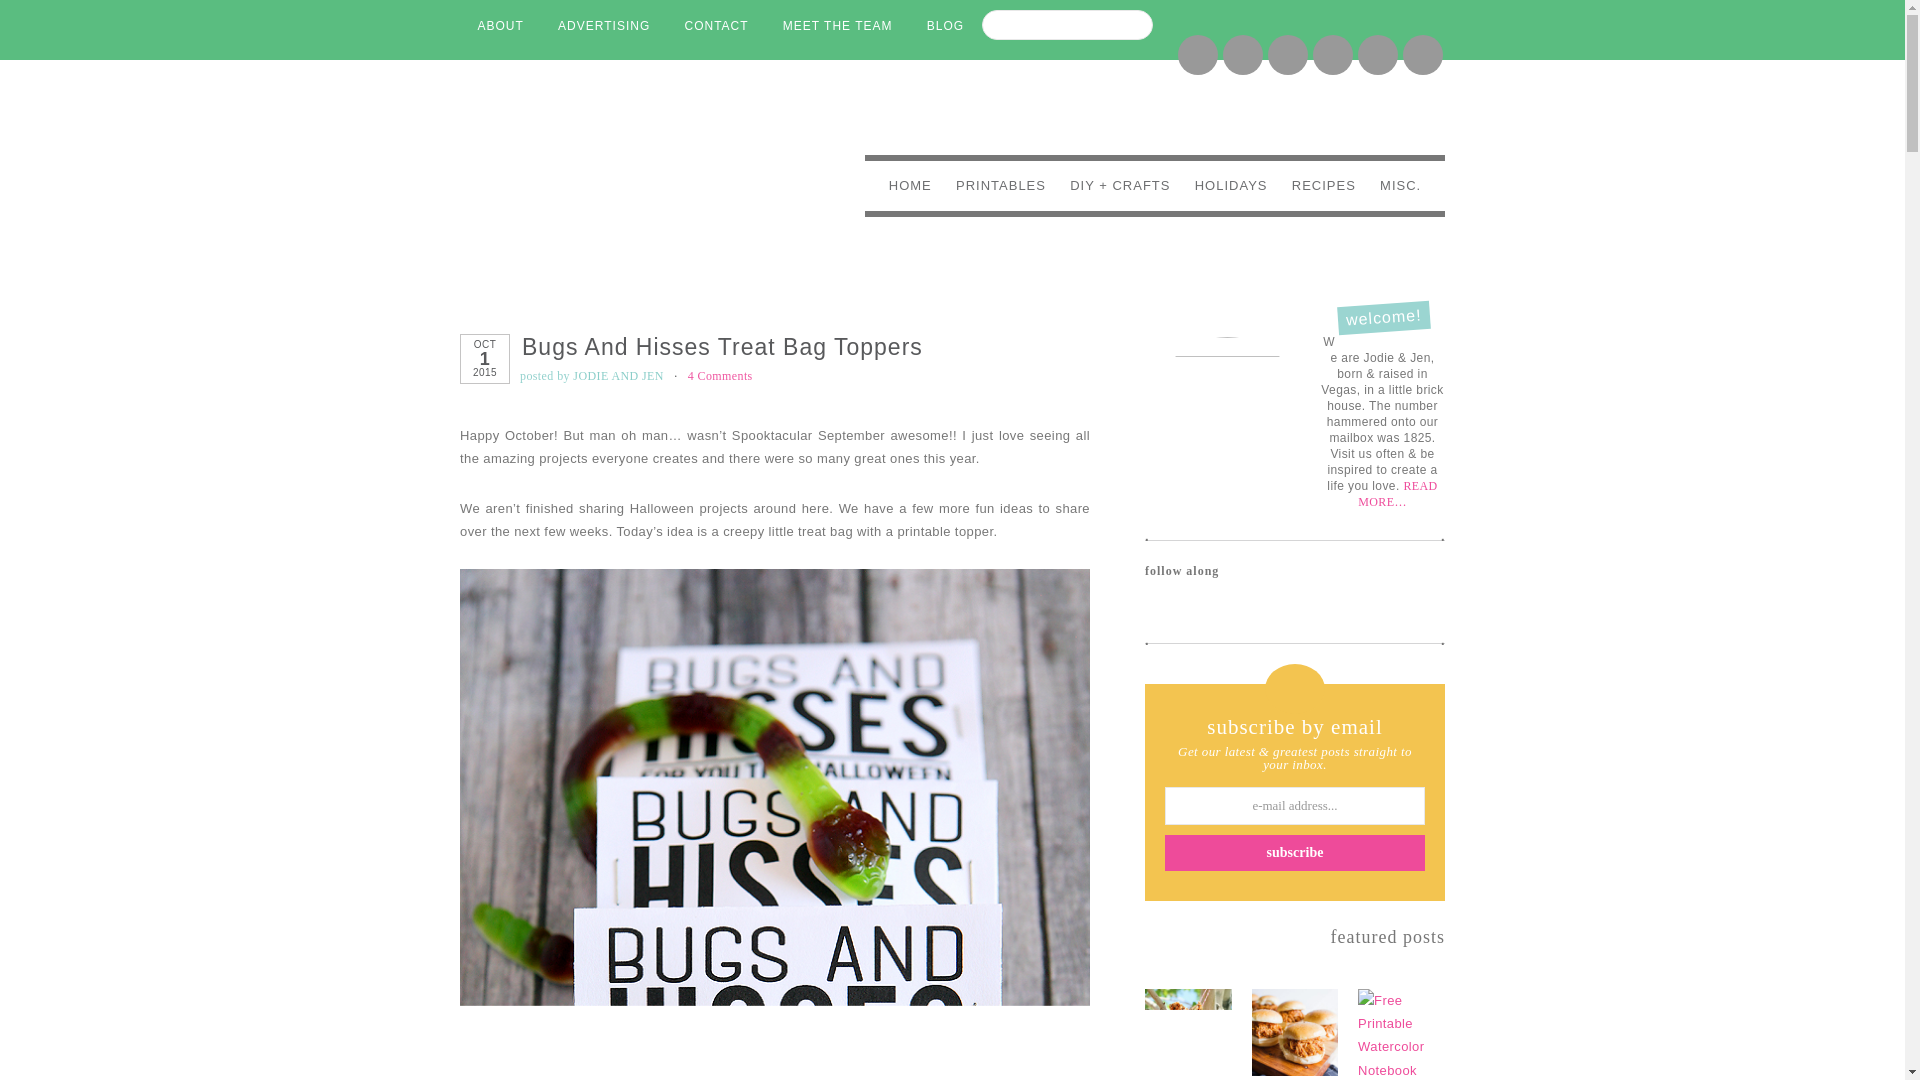  I want to click on HOME, so click(910, 185).